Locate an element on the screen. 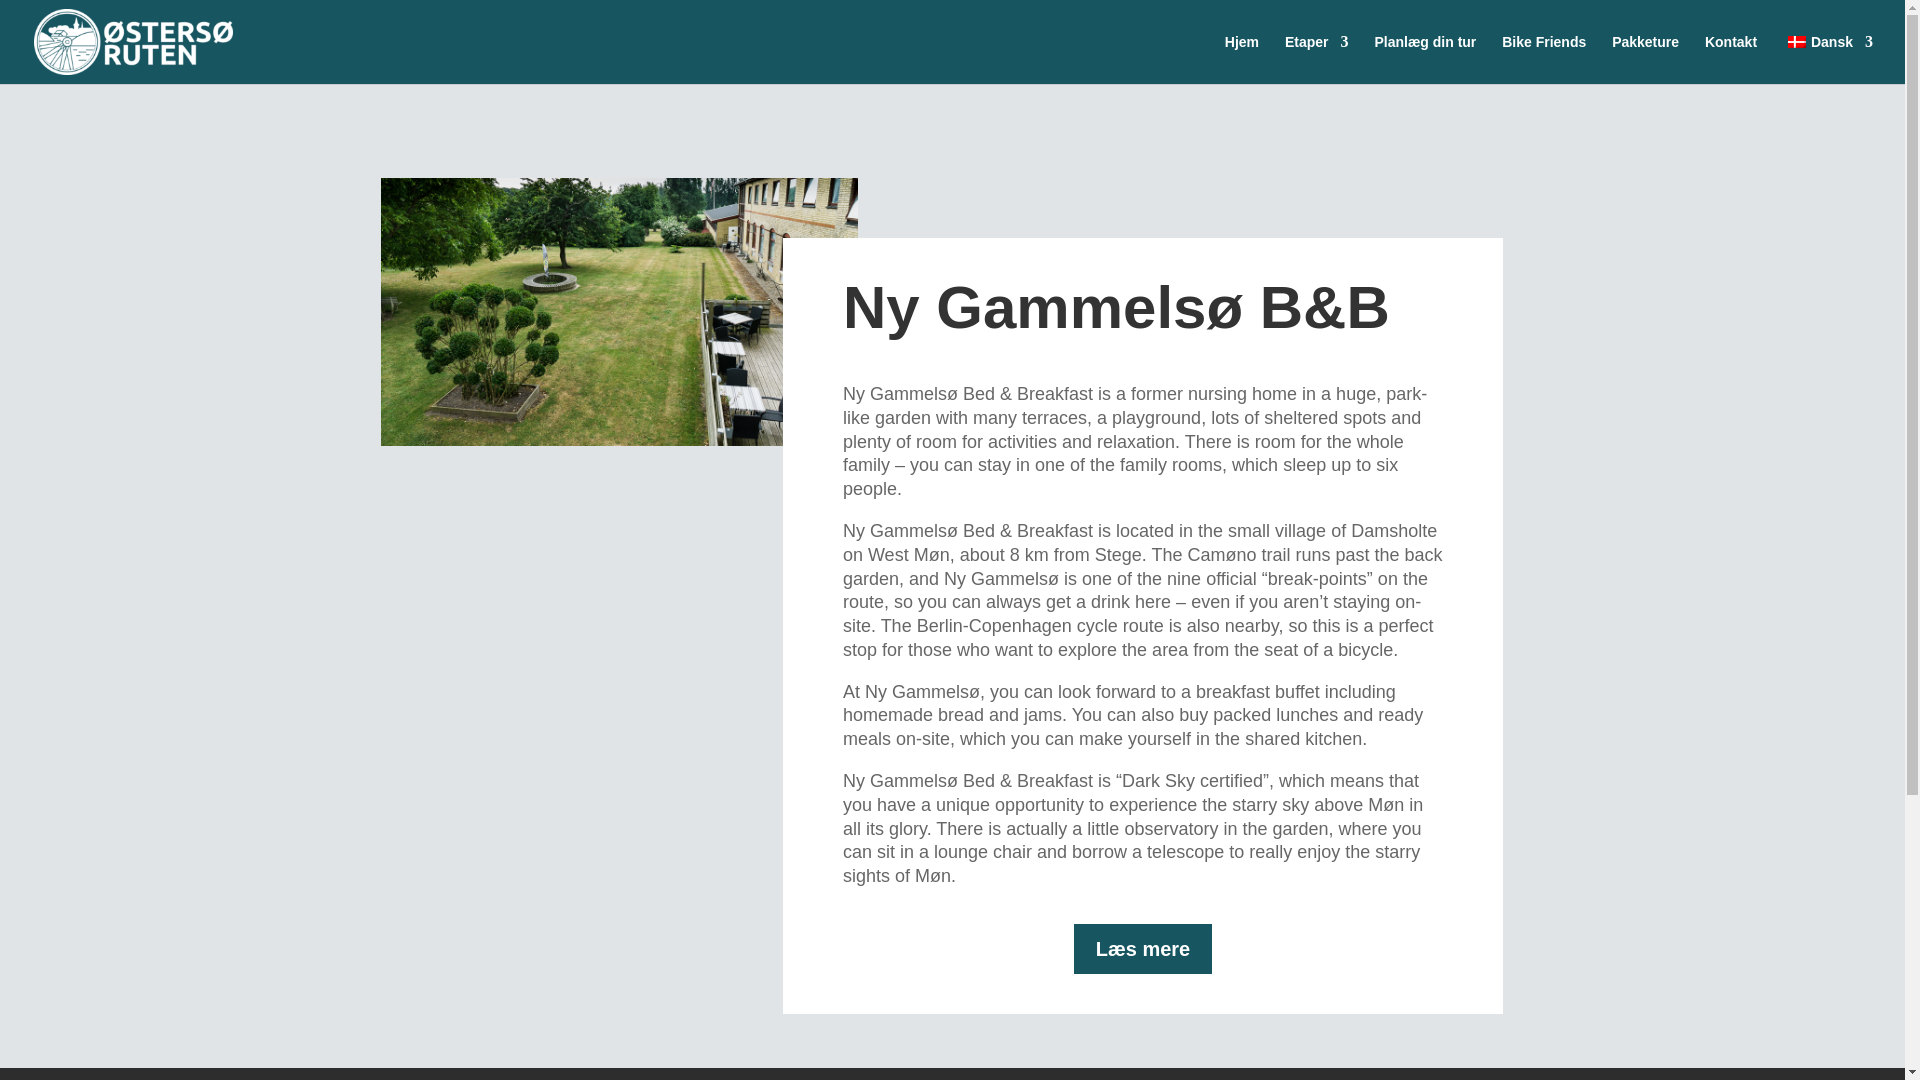  Hjem is located at coordinates (1242, 59).